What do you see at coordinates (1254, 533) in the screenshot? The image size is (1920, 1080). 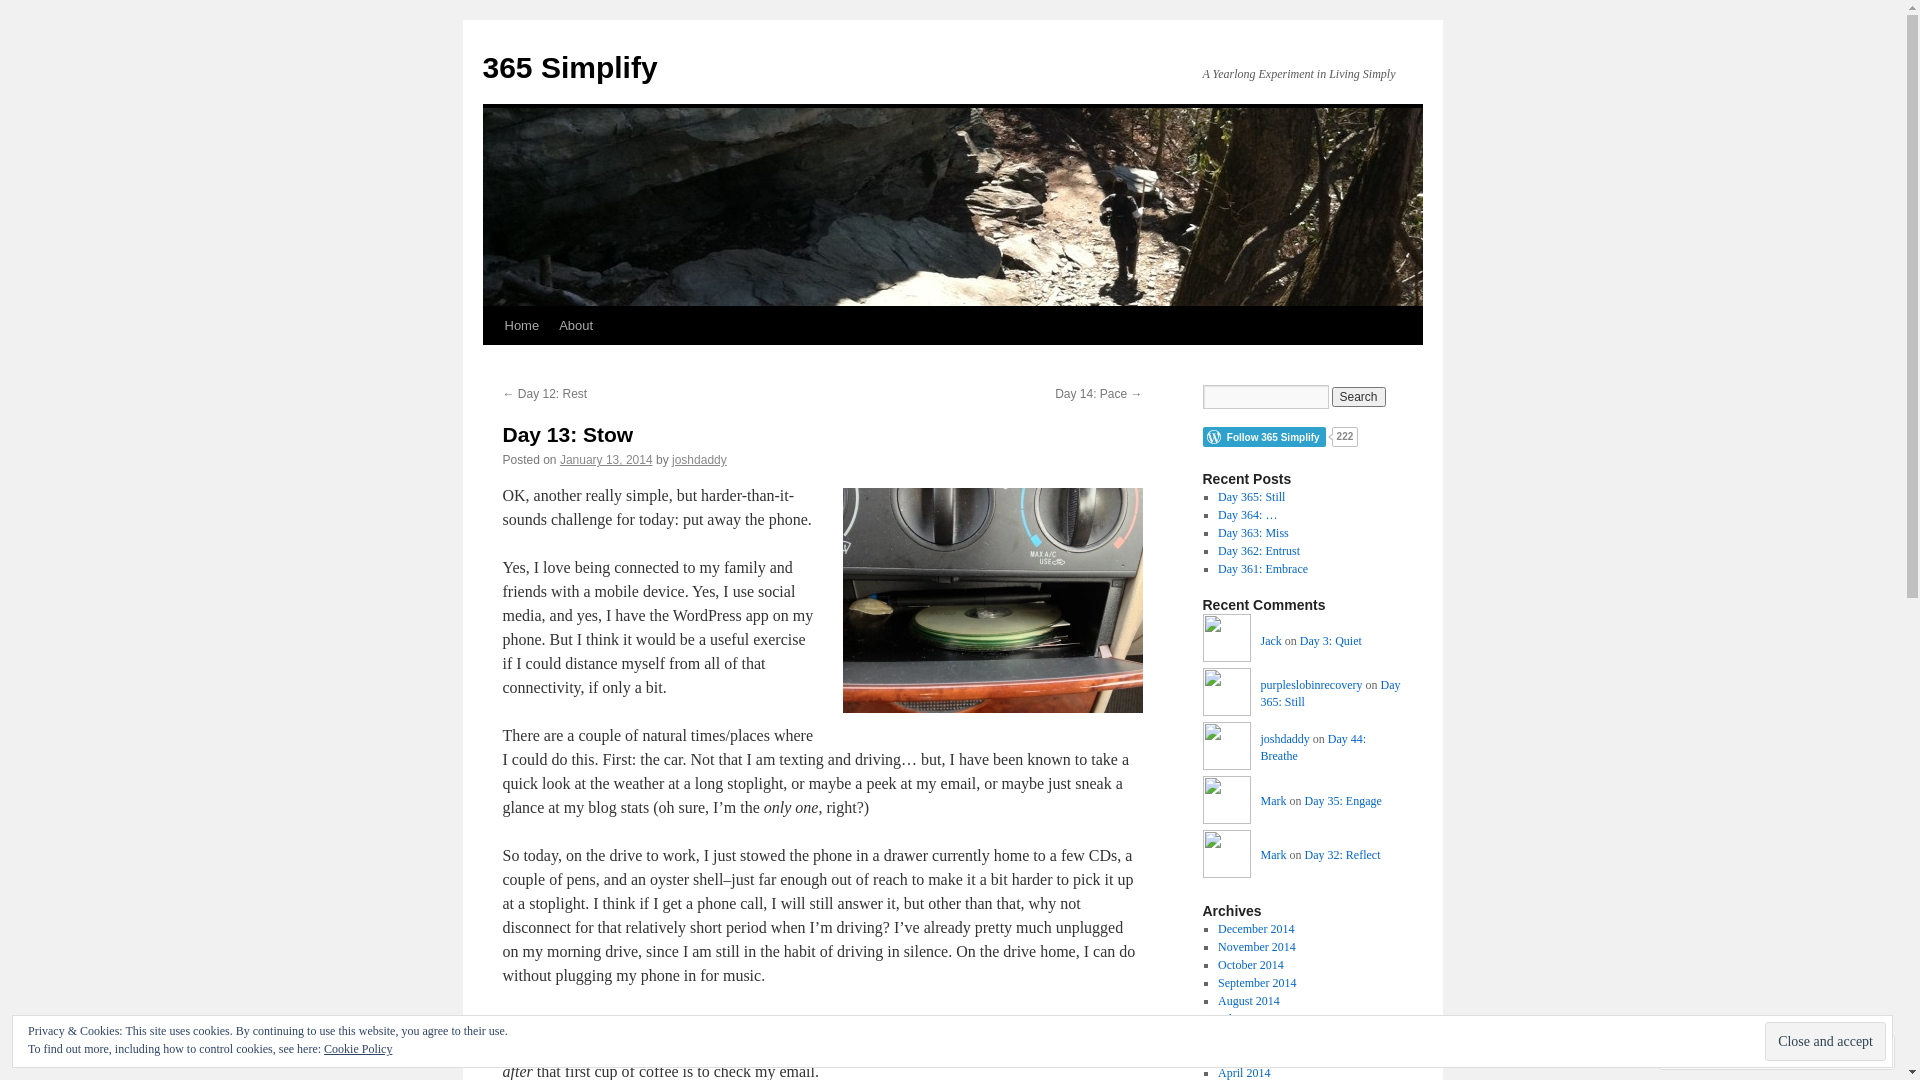 I see `Day 363: Miss` at bounding box center [1254, 533].